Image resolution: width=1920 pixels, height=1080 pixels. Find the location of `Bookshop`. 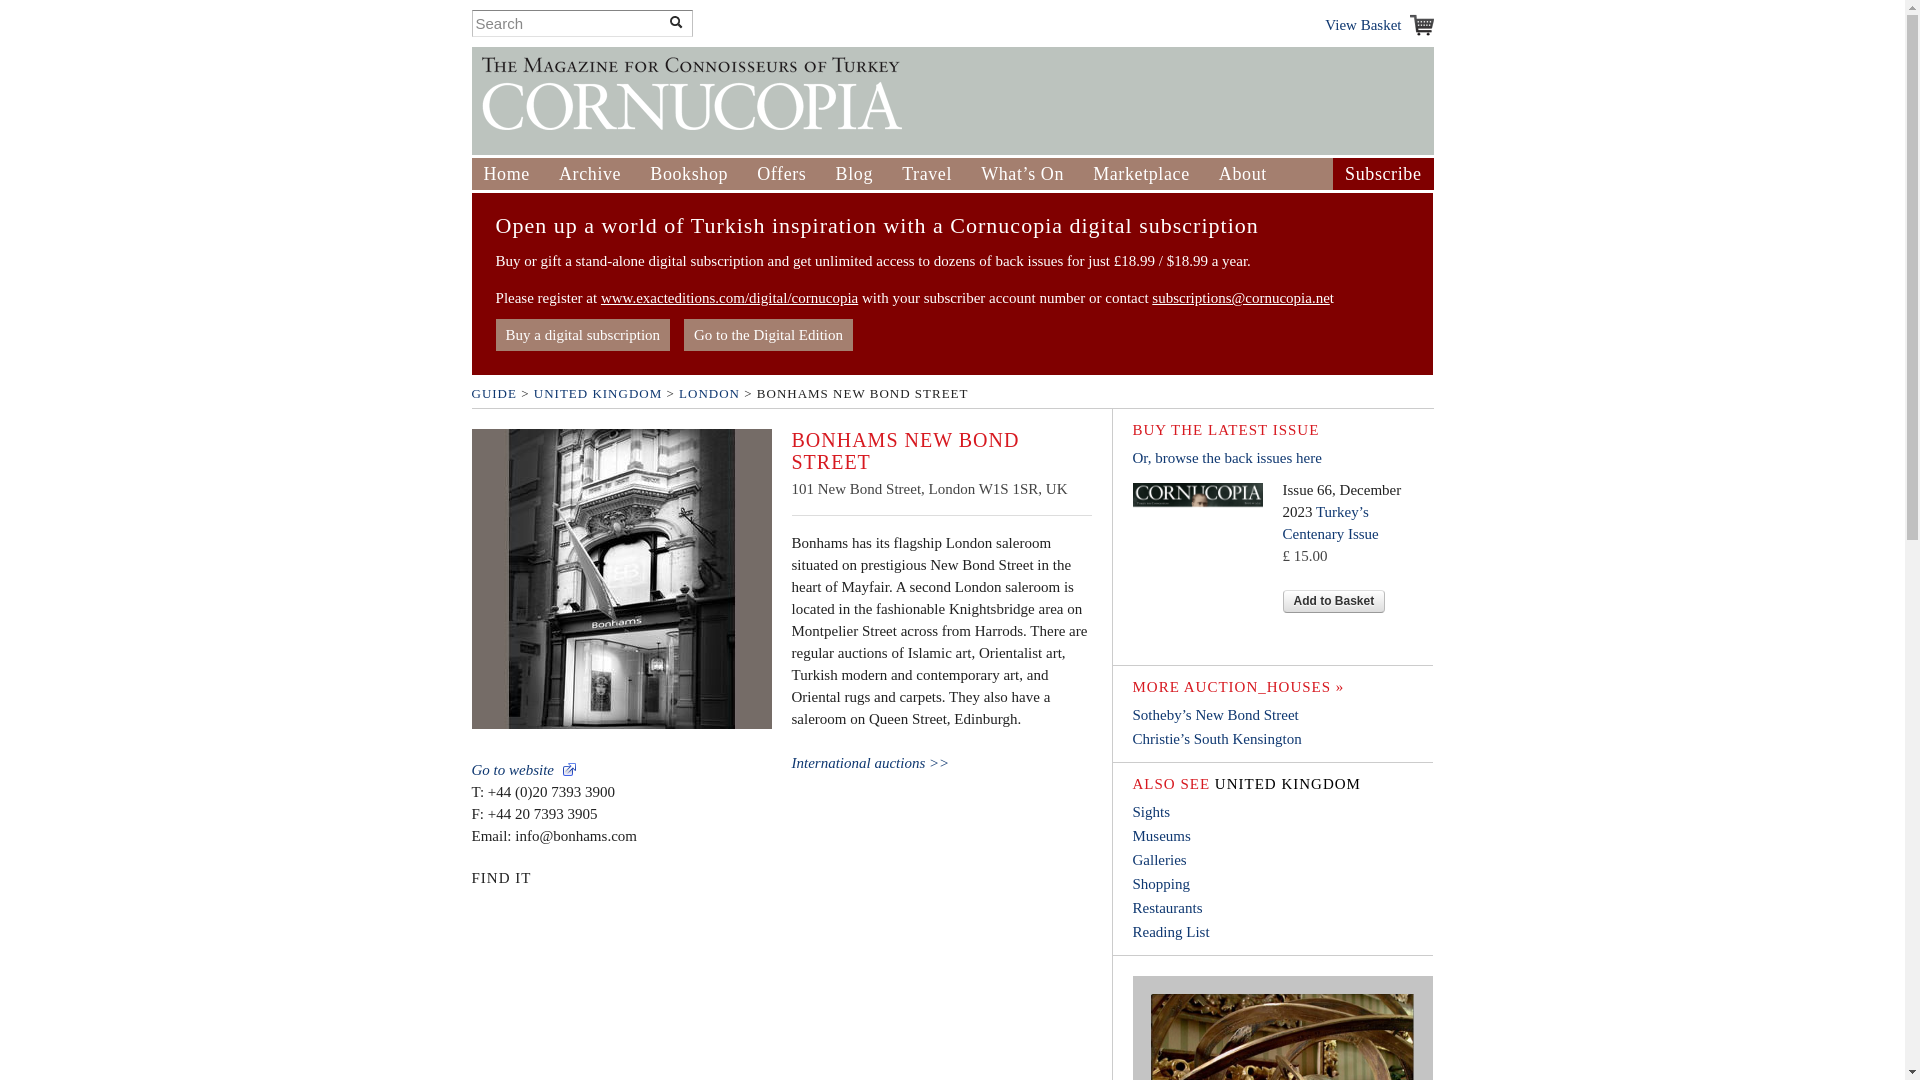

Bookshop is located at coordinates (688, 174).